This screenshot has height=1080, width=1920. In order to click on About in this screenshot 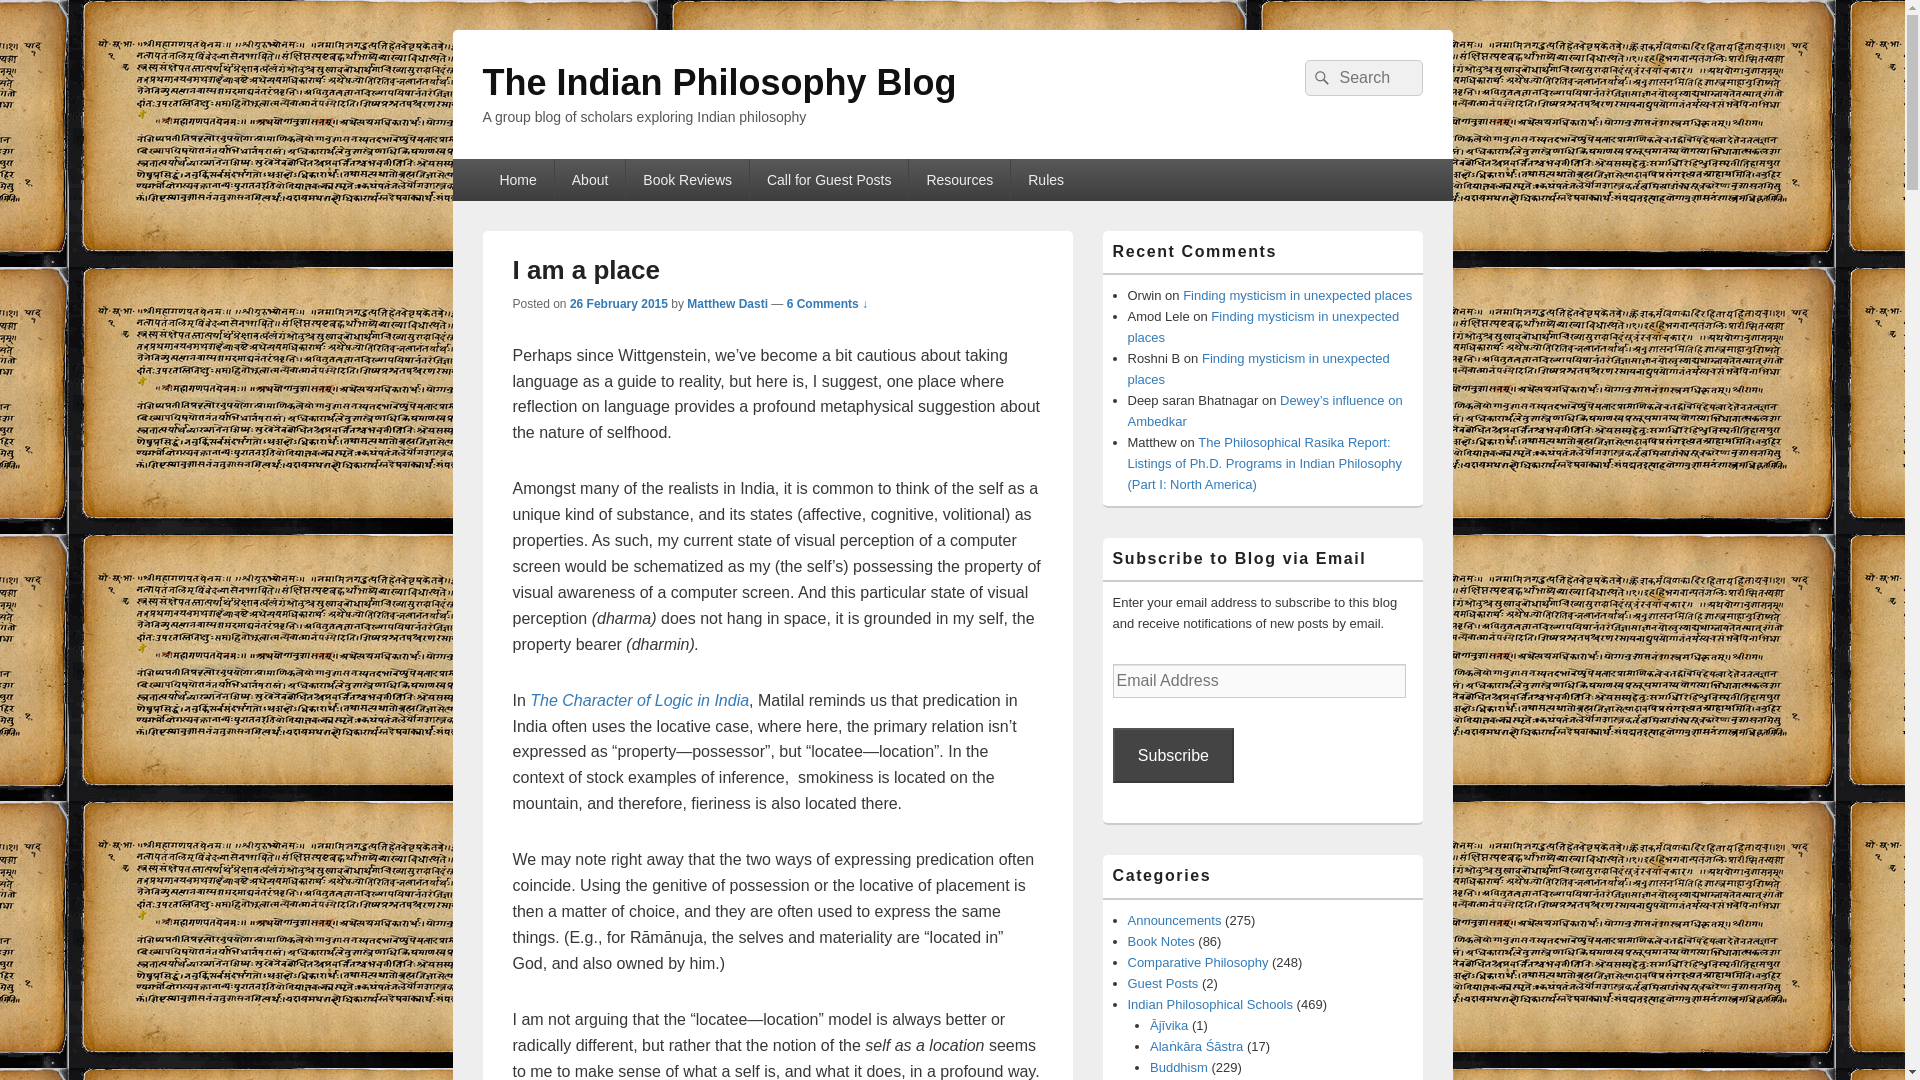, I will do `click(590, 179)`.